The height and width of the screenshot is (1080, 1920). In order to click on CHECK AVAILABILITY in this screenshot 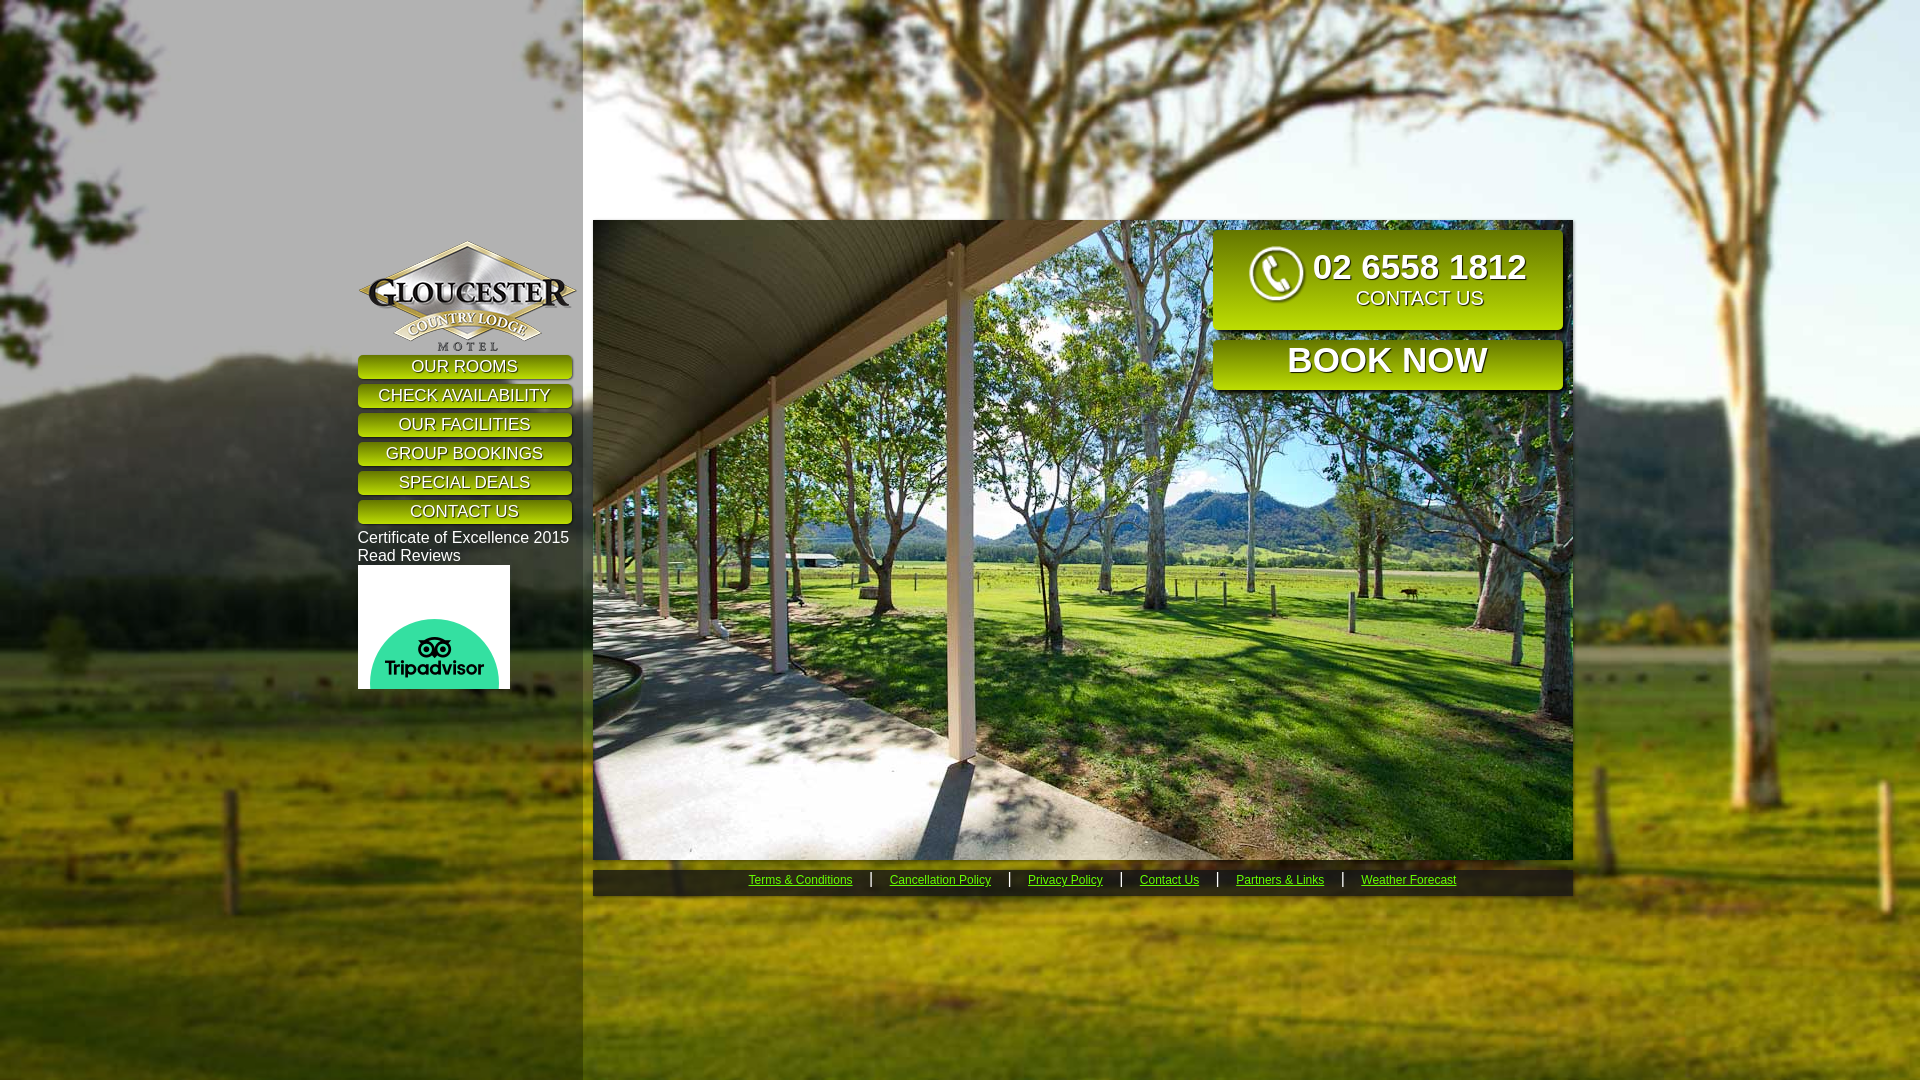, I will do `click(465, 396)`.